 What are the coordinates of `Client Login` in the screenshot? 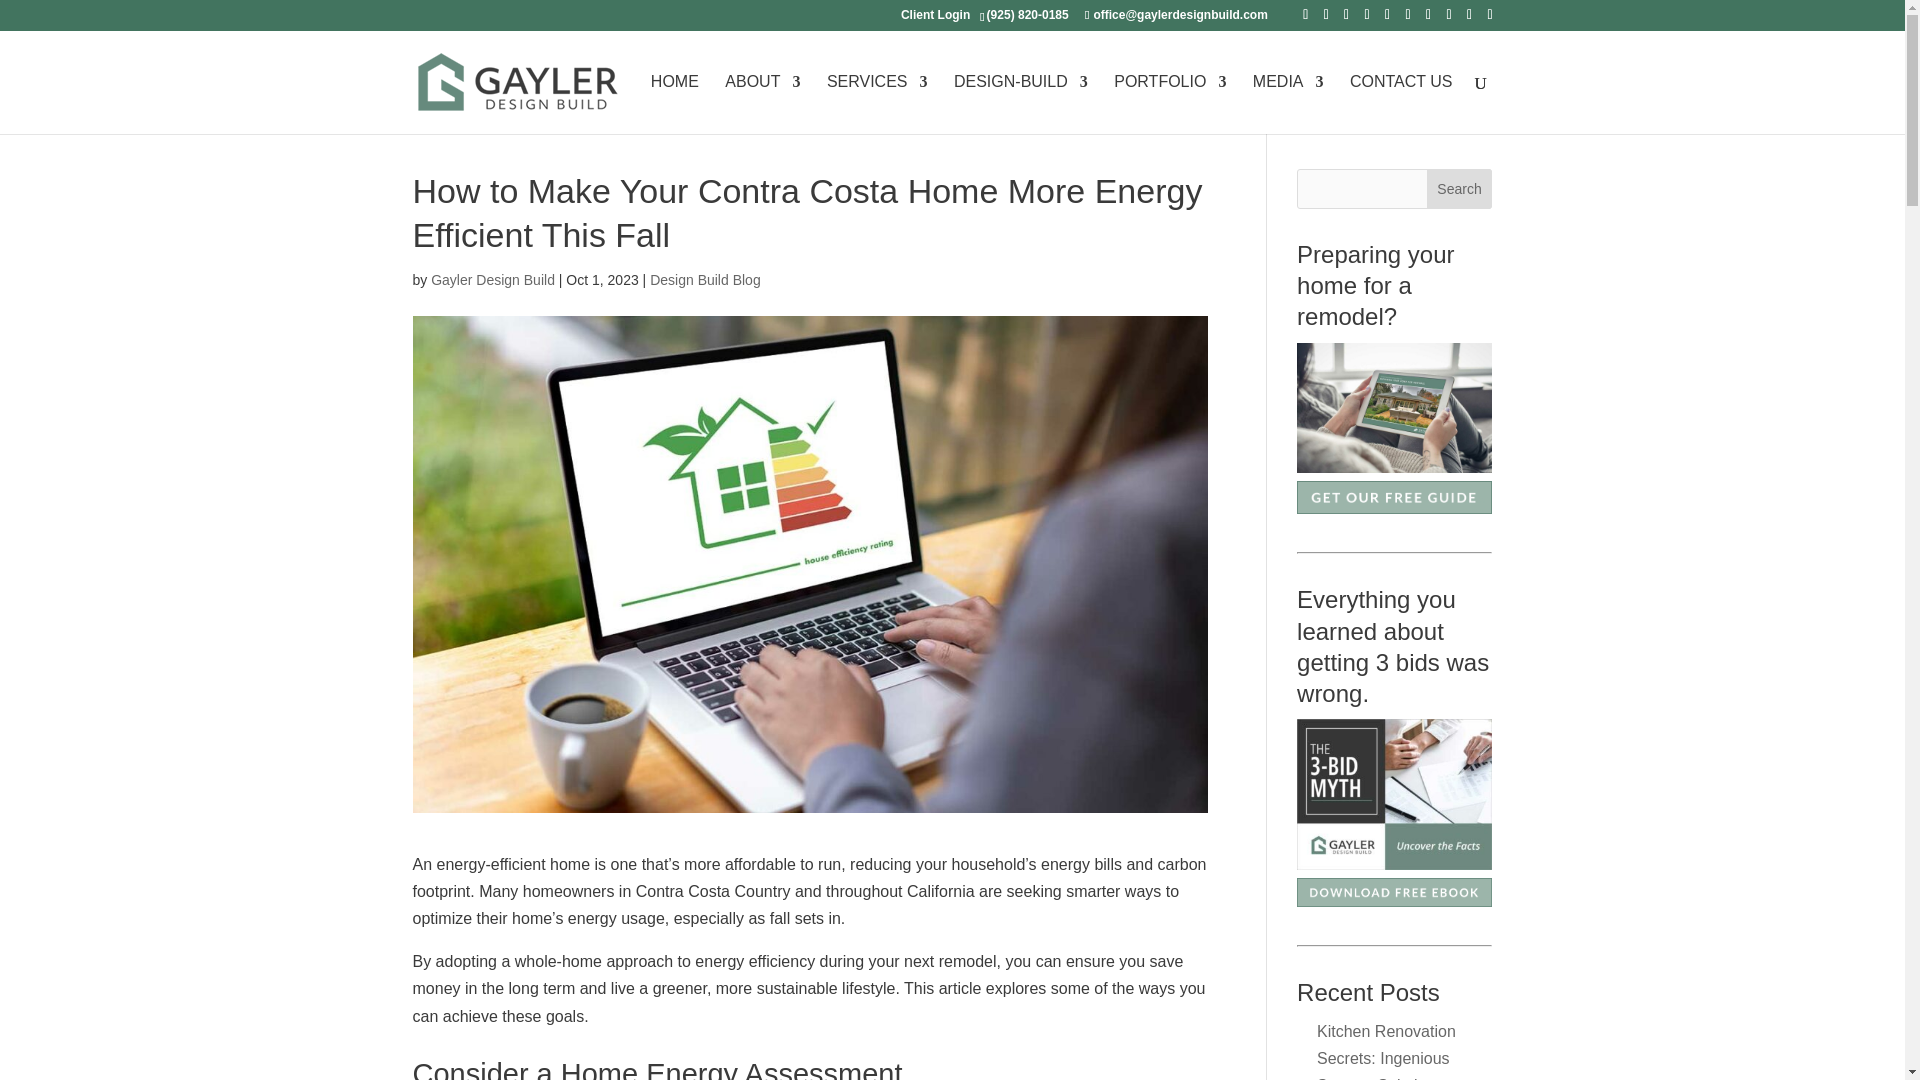 It's located at (934, 19).